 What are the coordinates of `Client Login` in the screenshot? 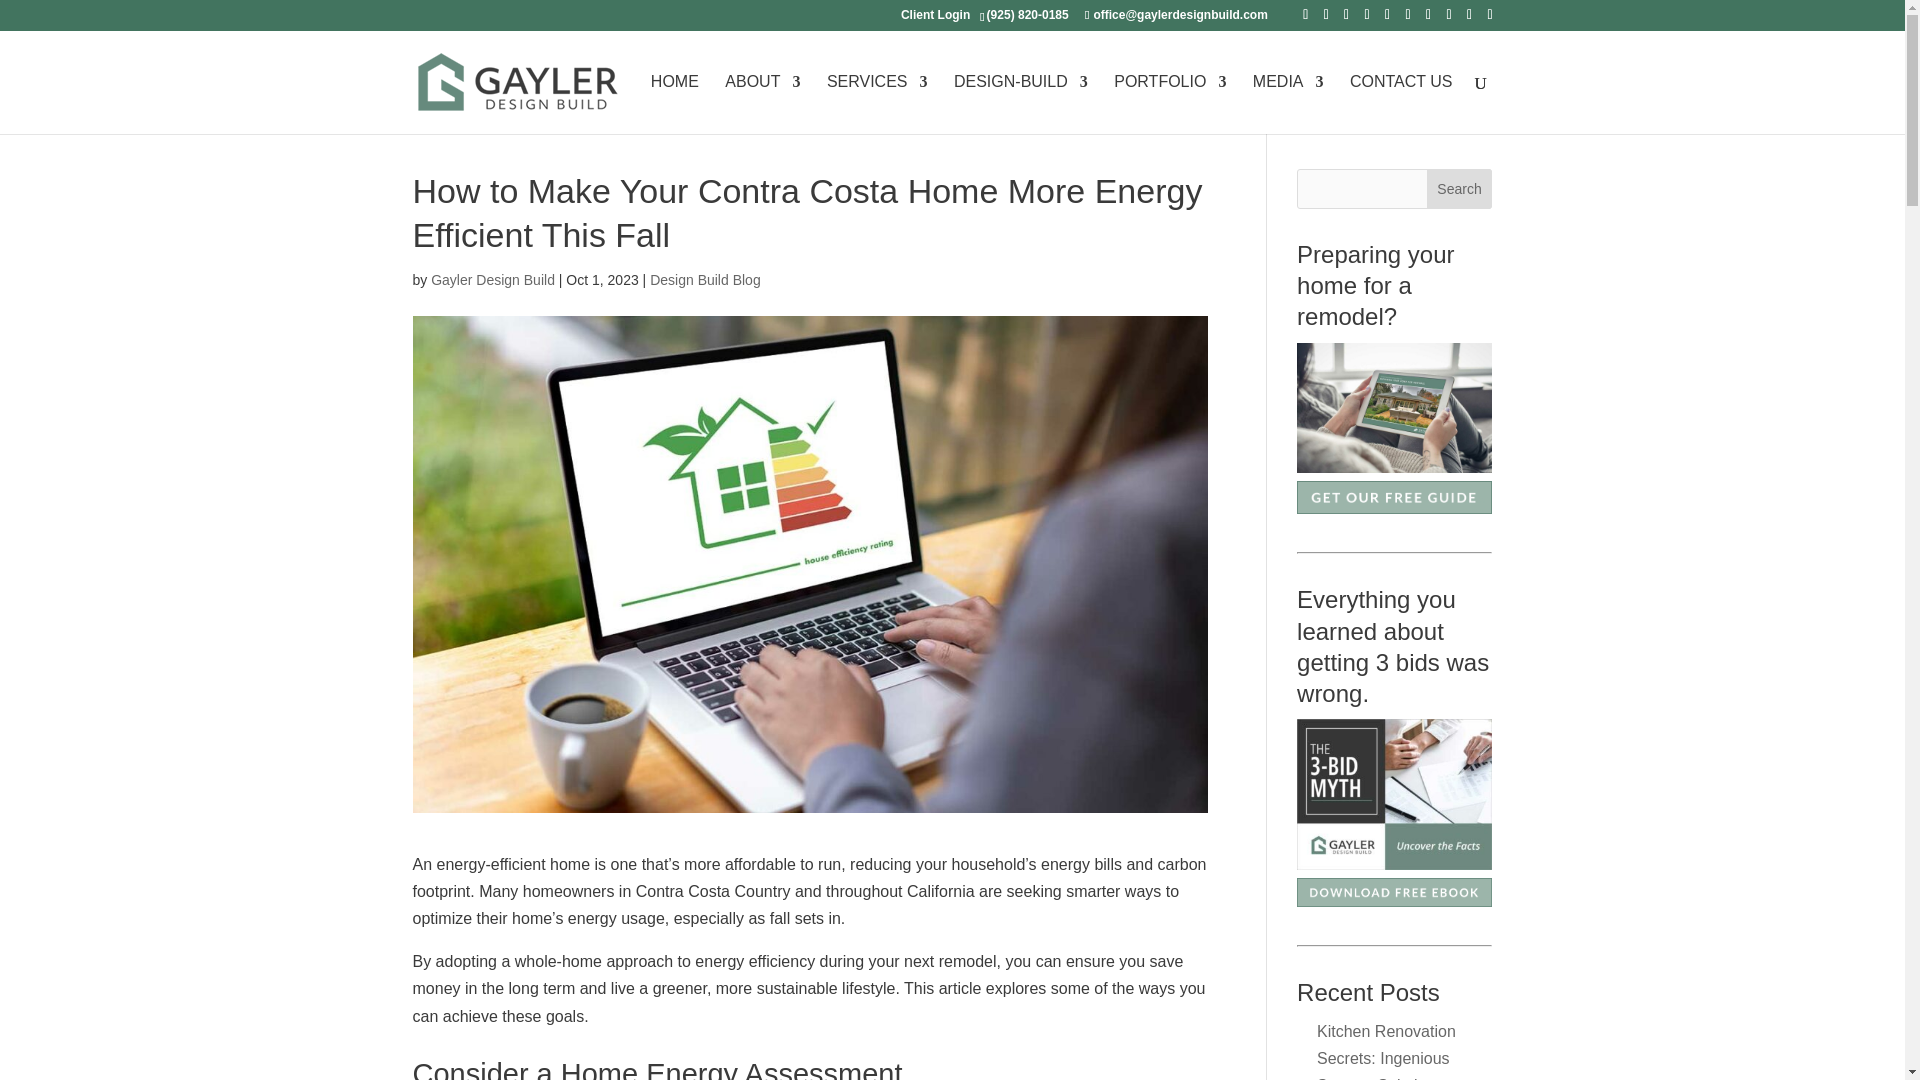 It's located at (934, 19).